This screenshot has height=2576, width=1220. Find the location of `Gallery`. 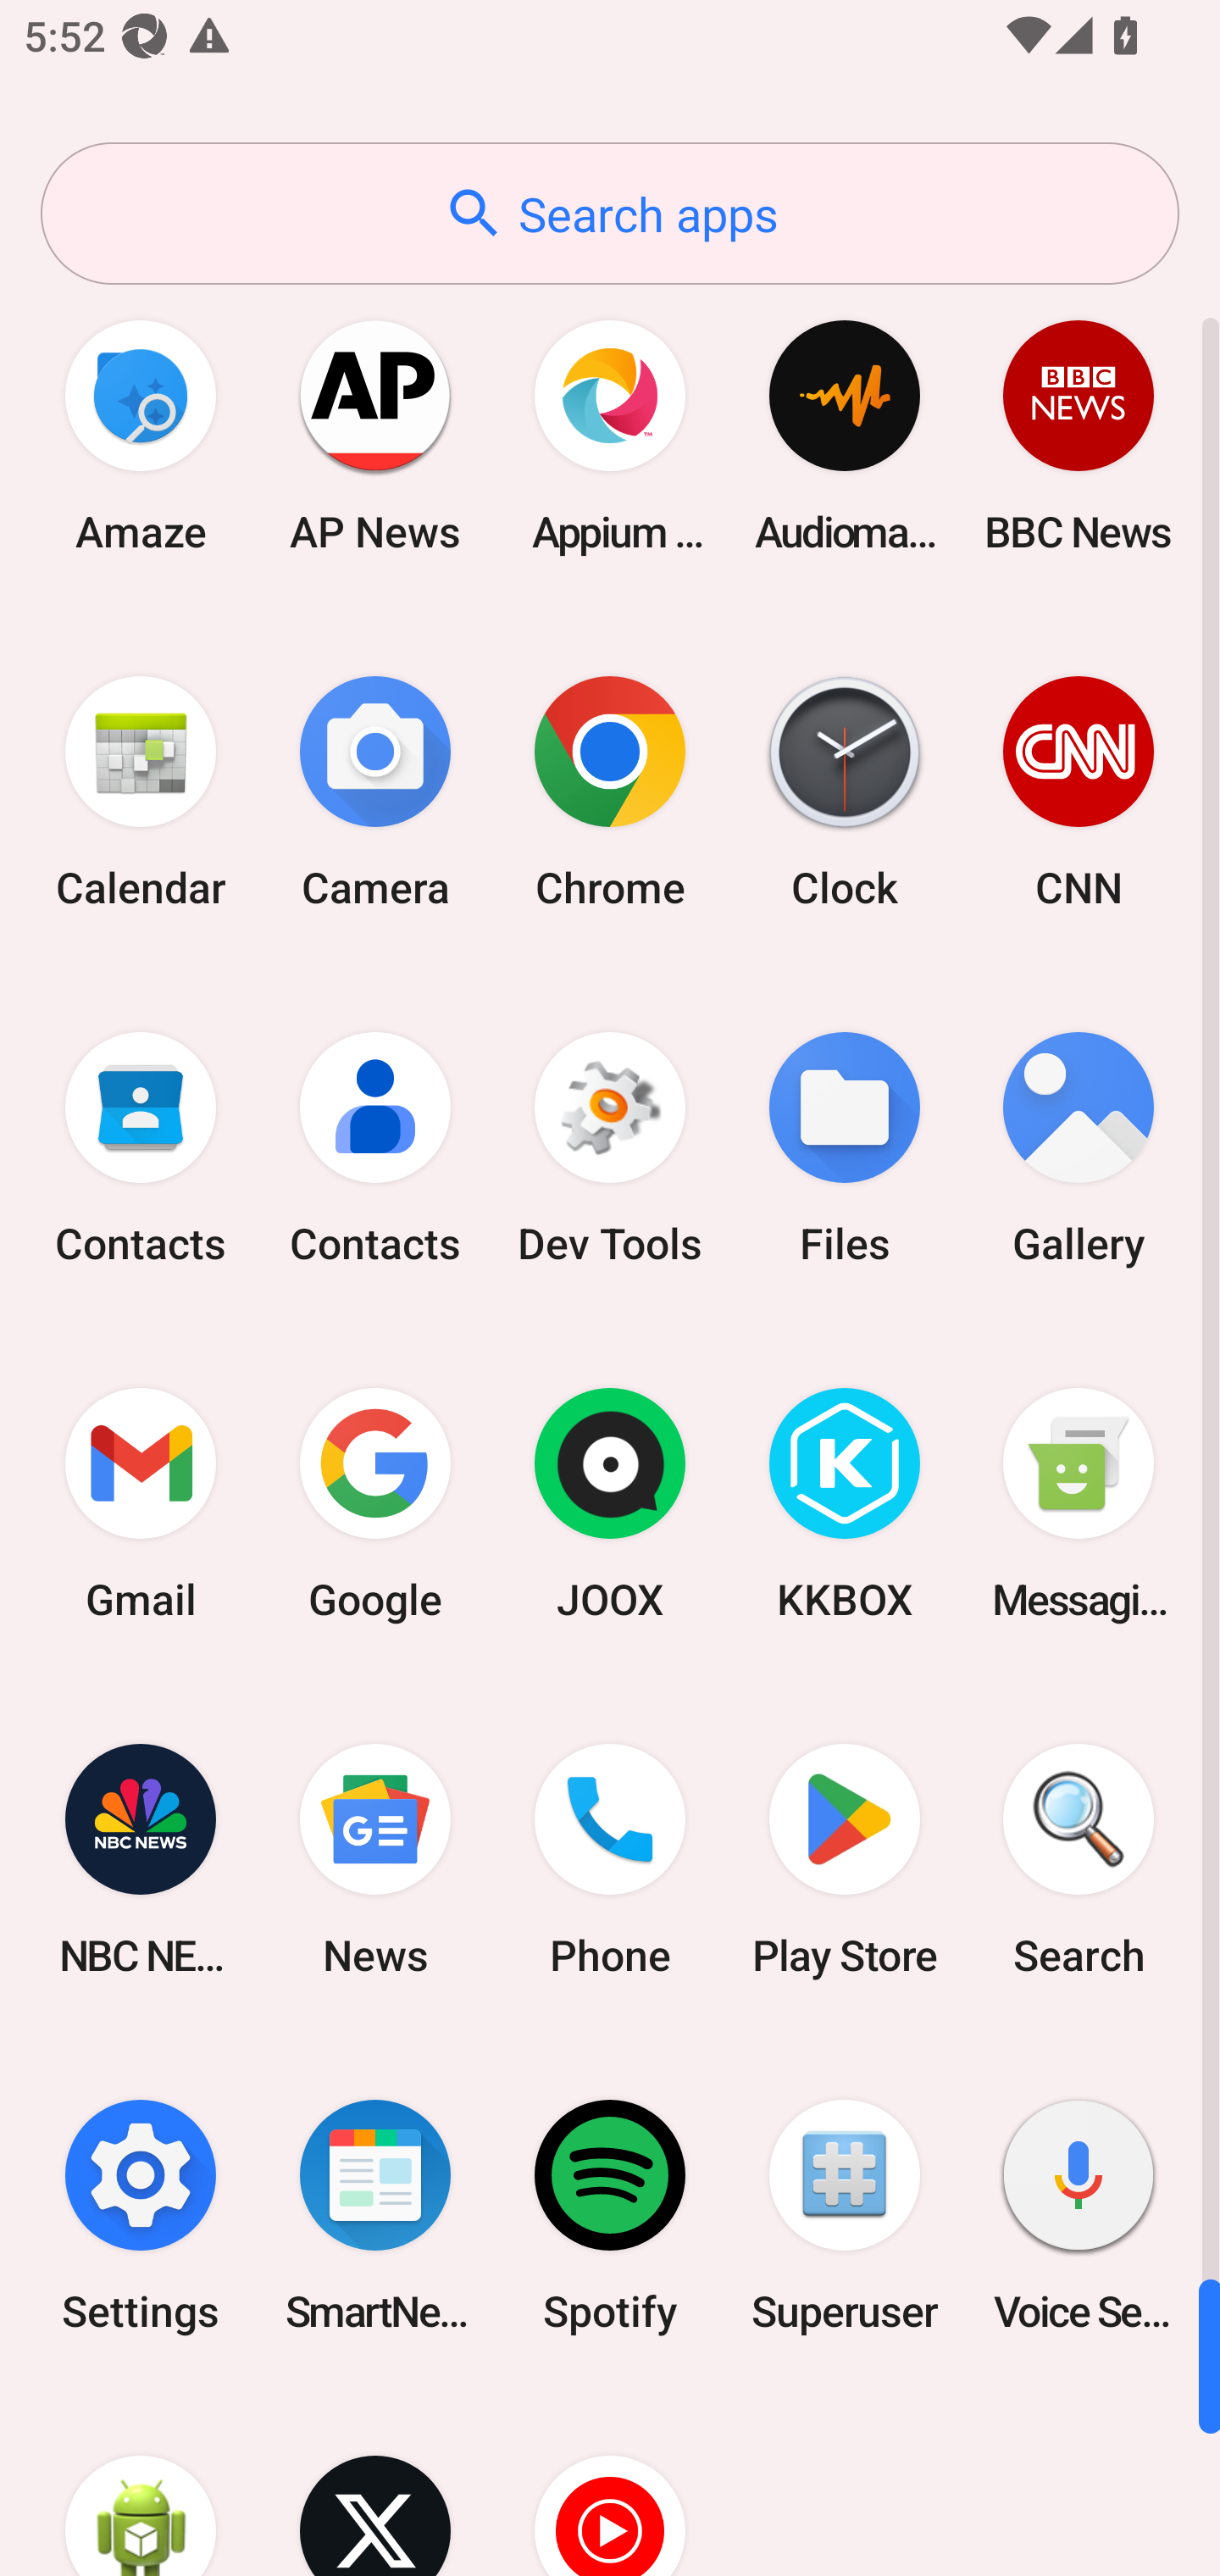

Gallery is located at coordinates (1079, 1149).